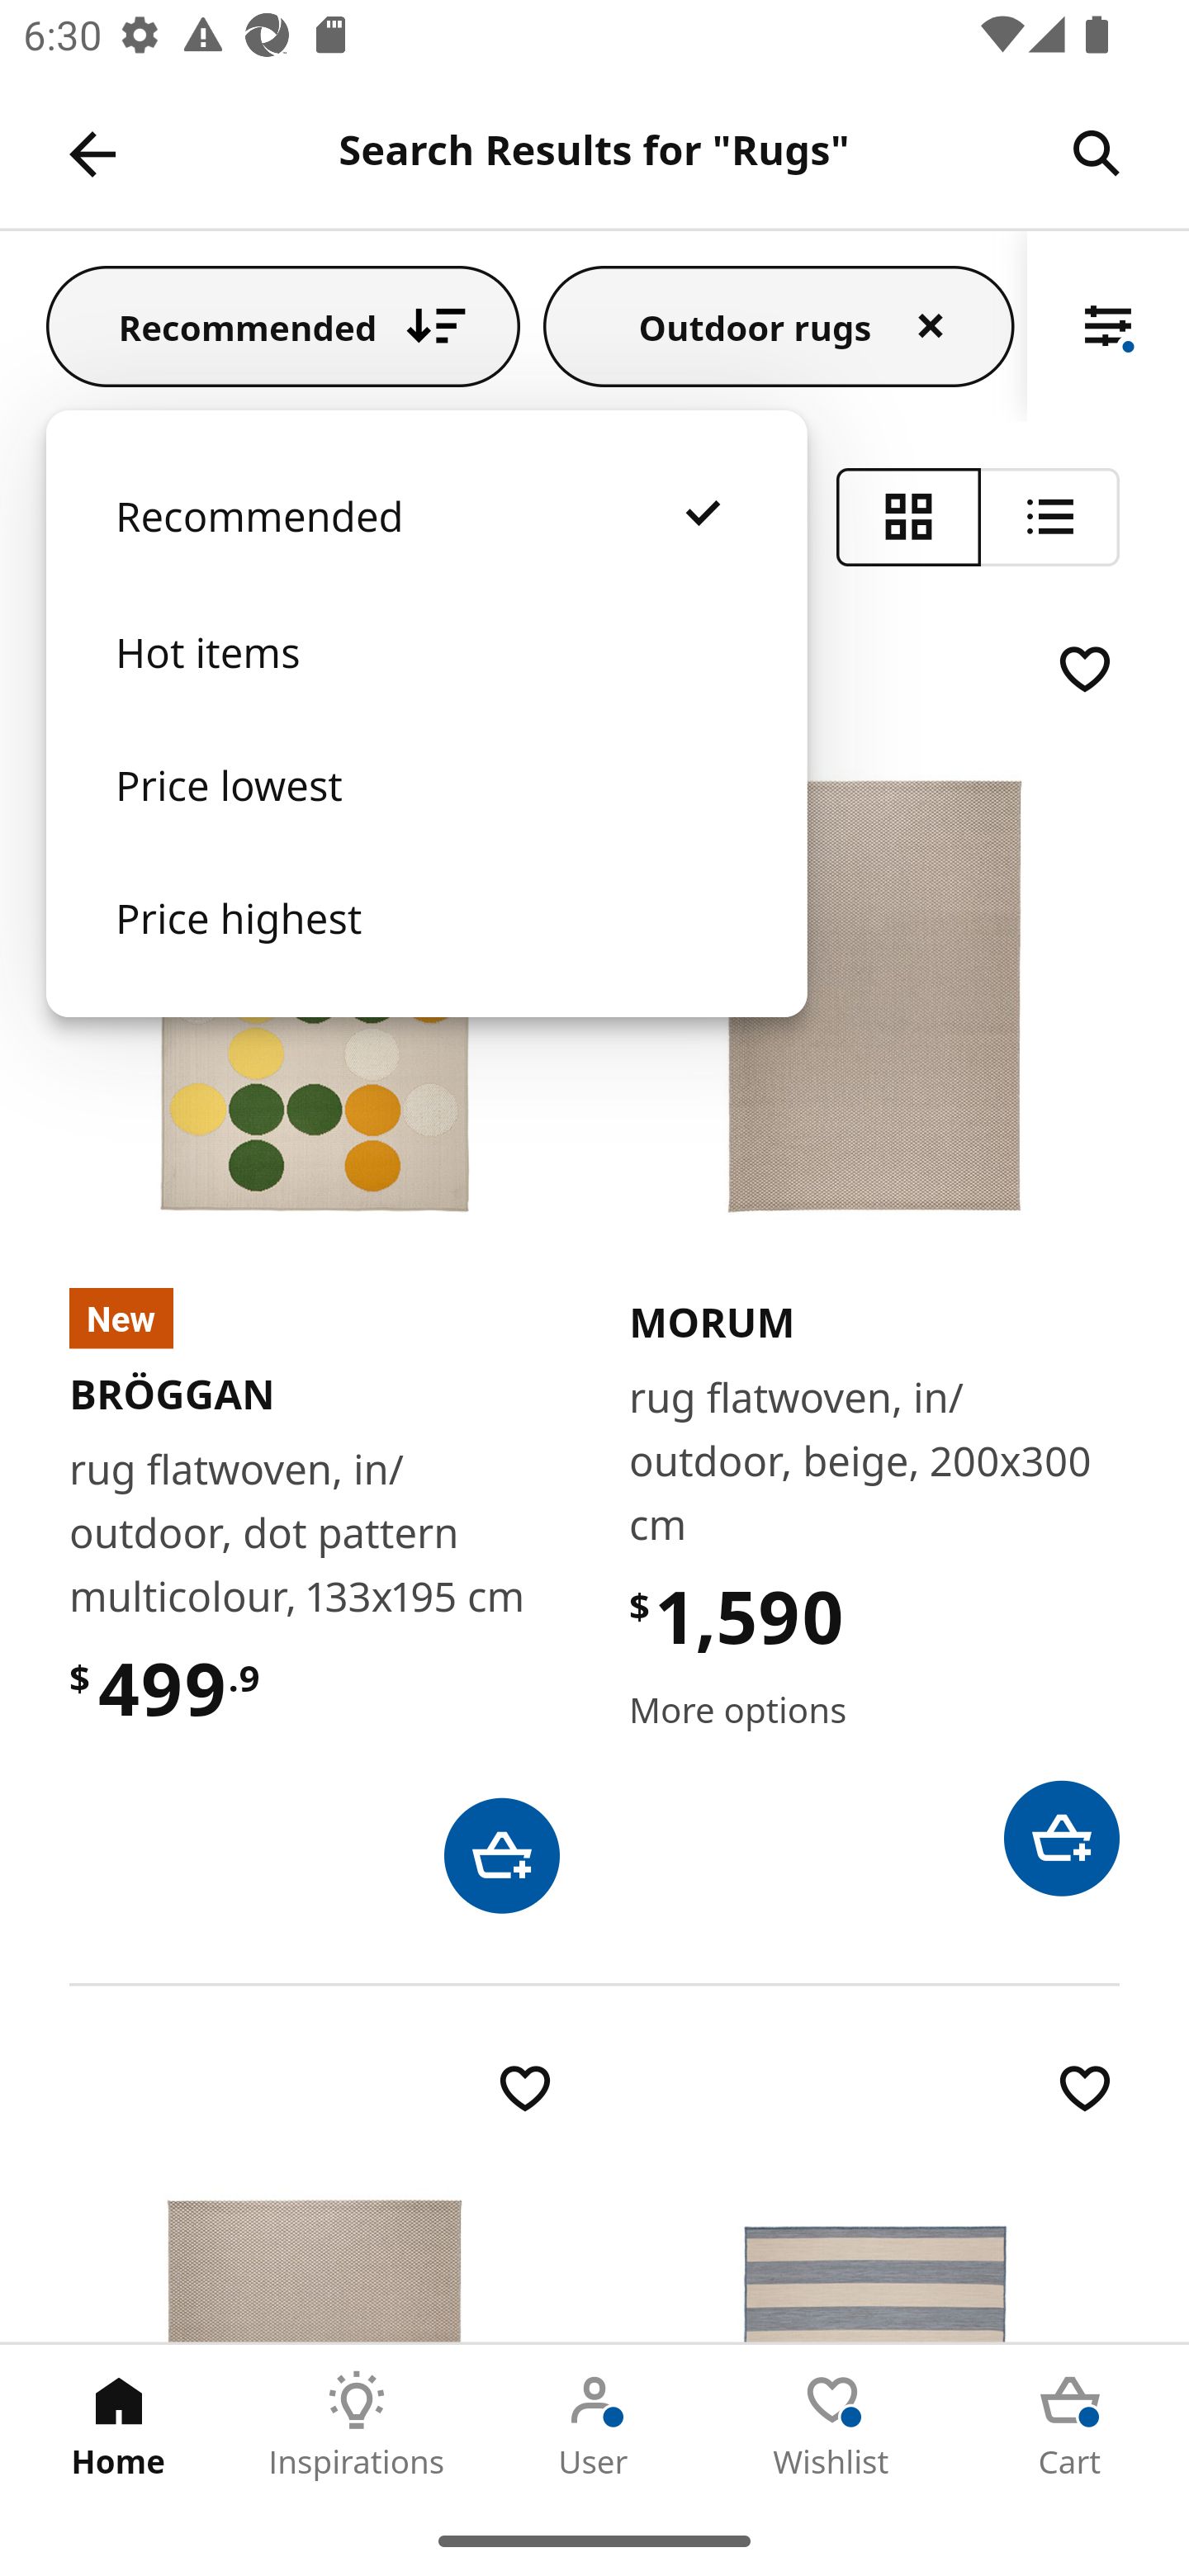 This screenshot has width=1189, height=2576. Describe the element at coordinates (426, 548) in the screenshot. I see `Recommended` at that location.